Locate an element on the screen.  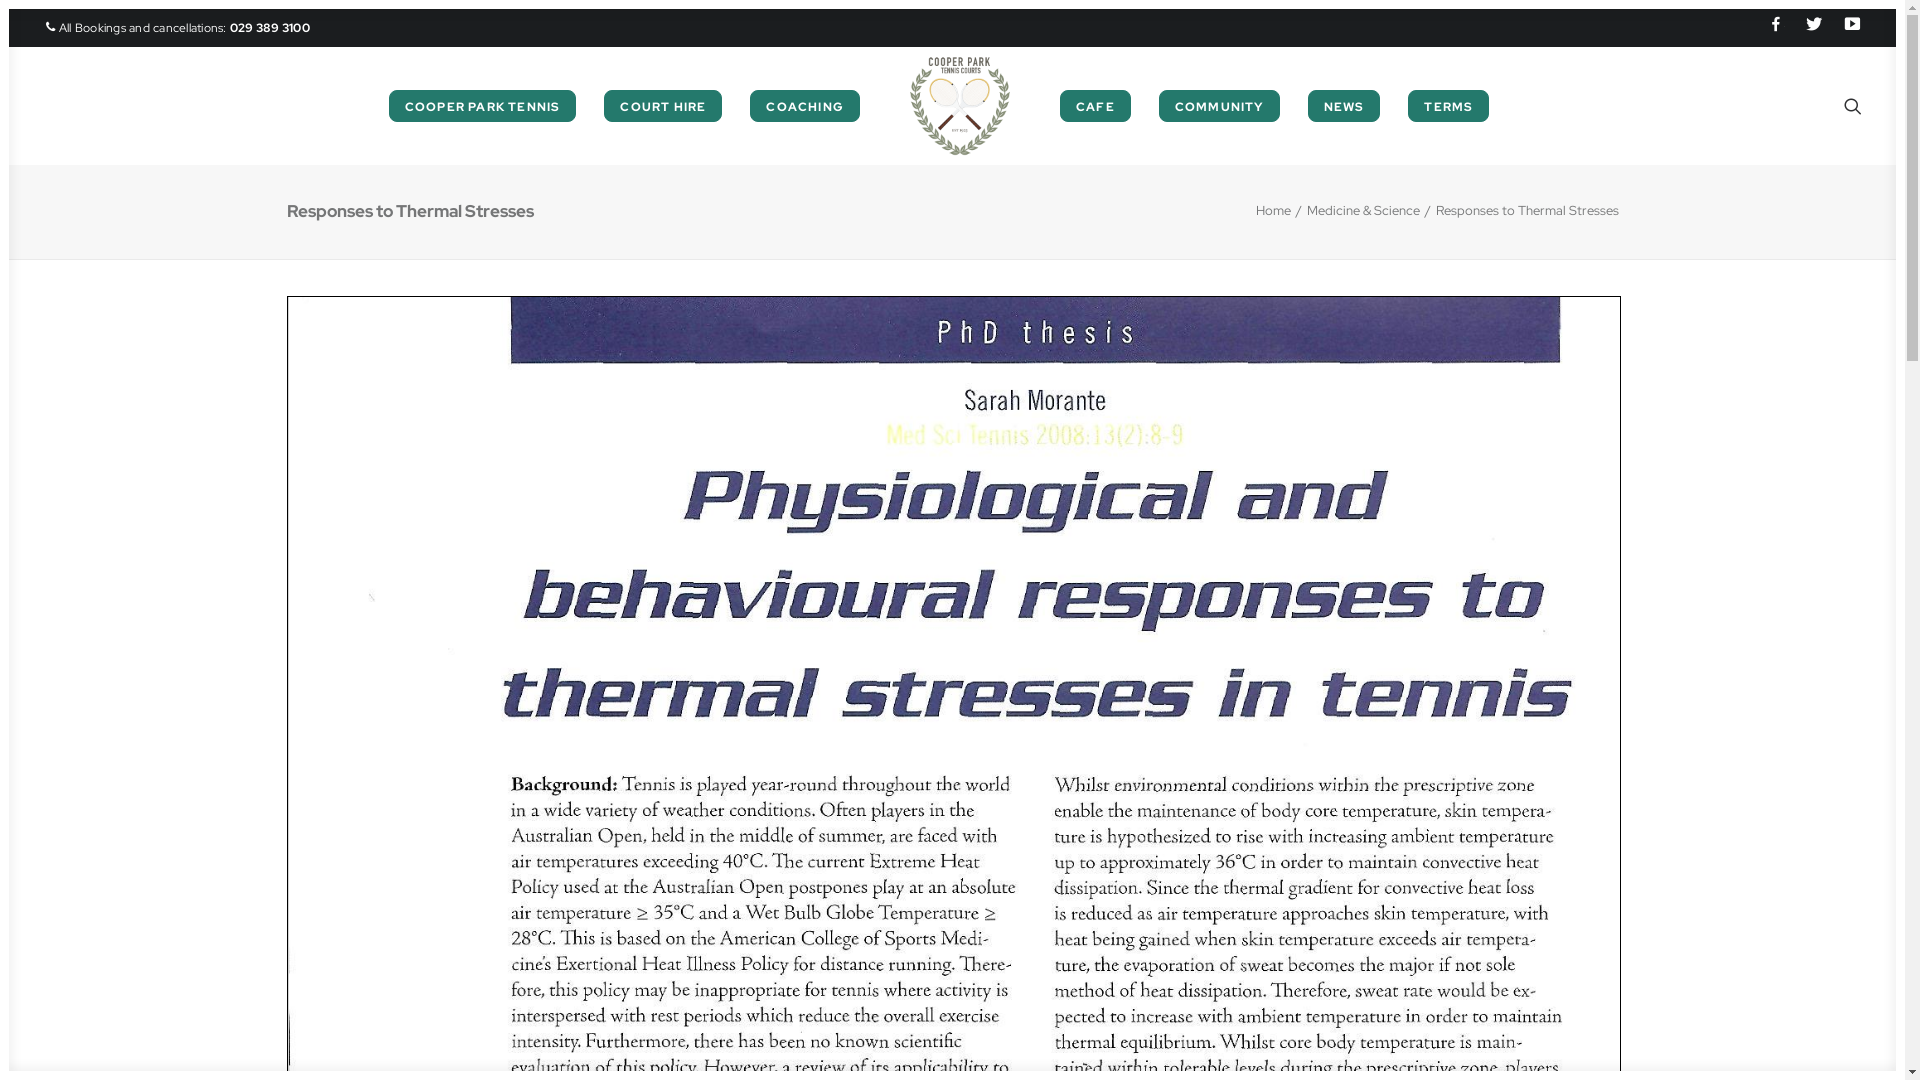
COACHING is located at coordinates (805, 106).